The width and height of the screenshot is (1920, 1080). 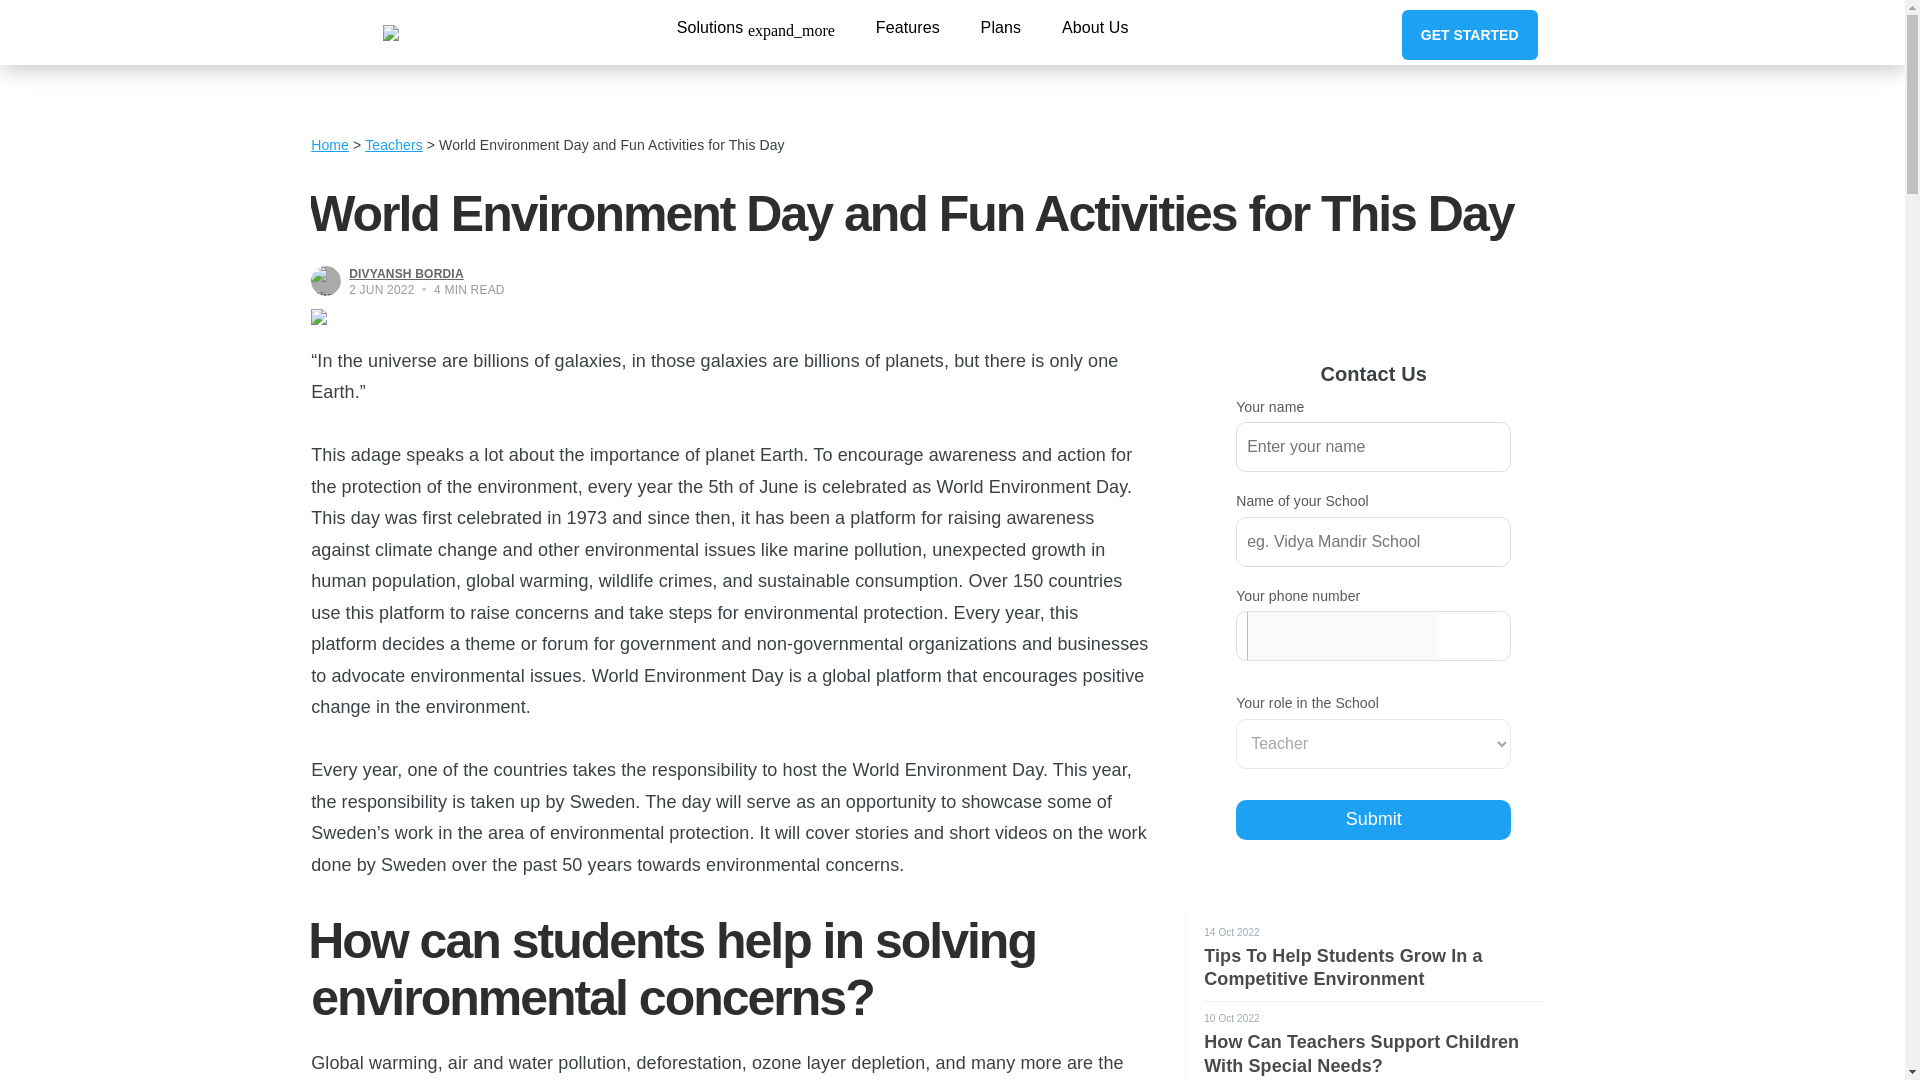 I want to click on Plans, so click(x=1001, y=27).